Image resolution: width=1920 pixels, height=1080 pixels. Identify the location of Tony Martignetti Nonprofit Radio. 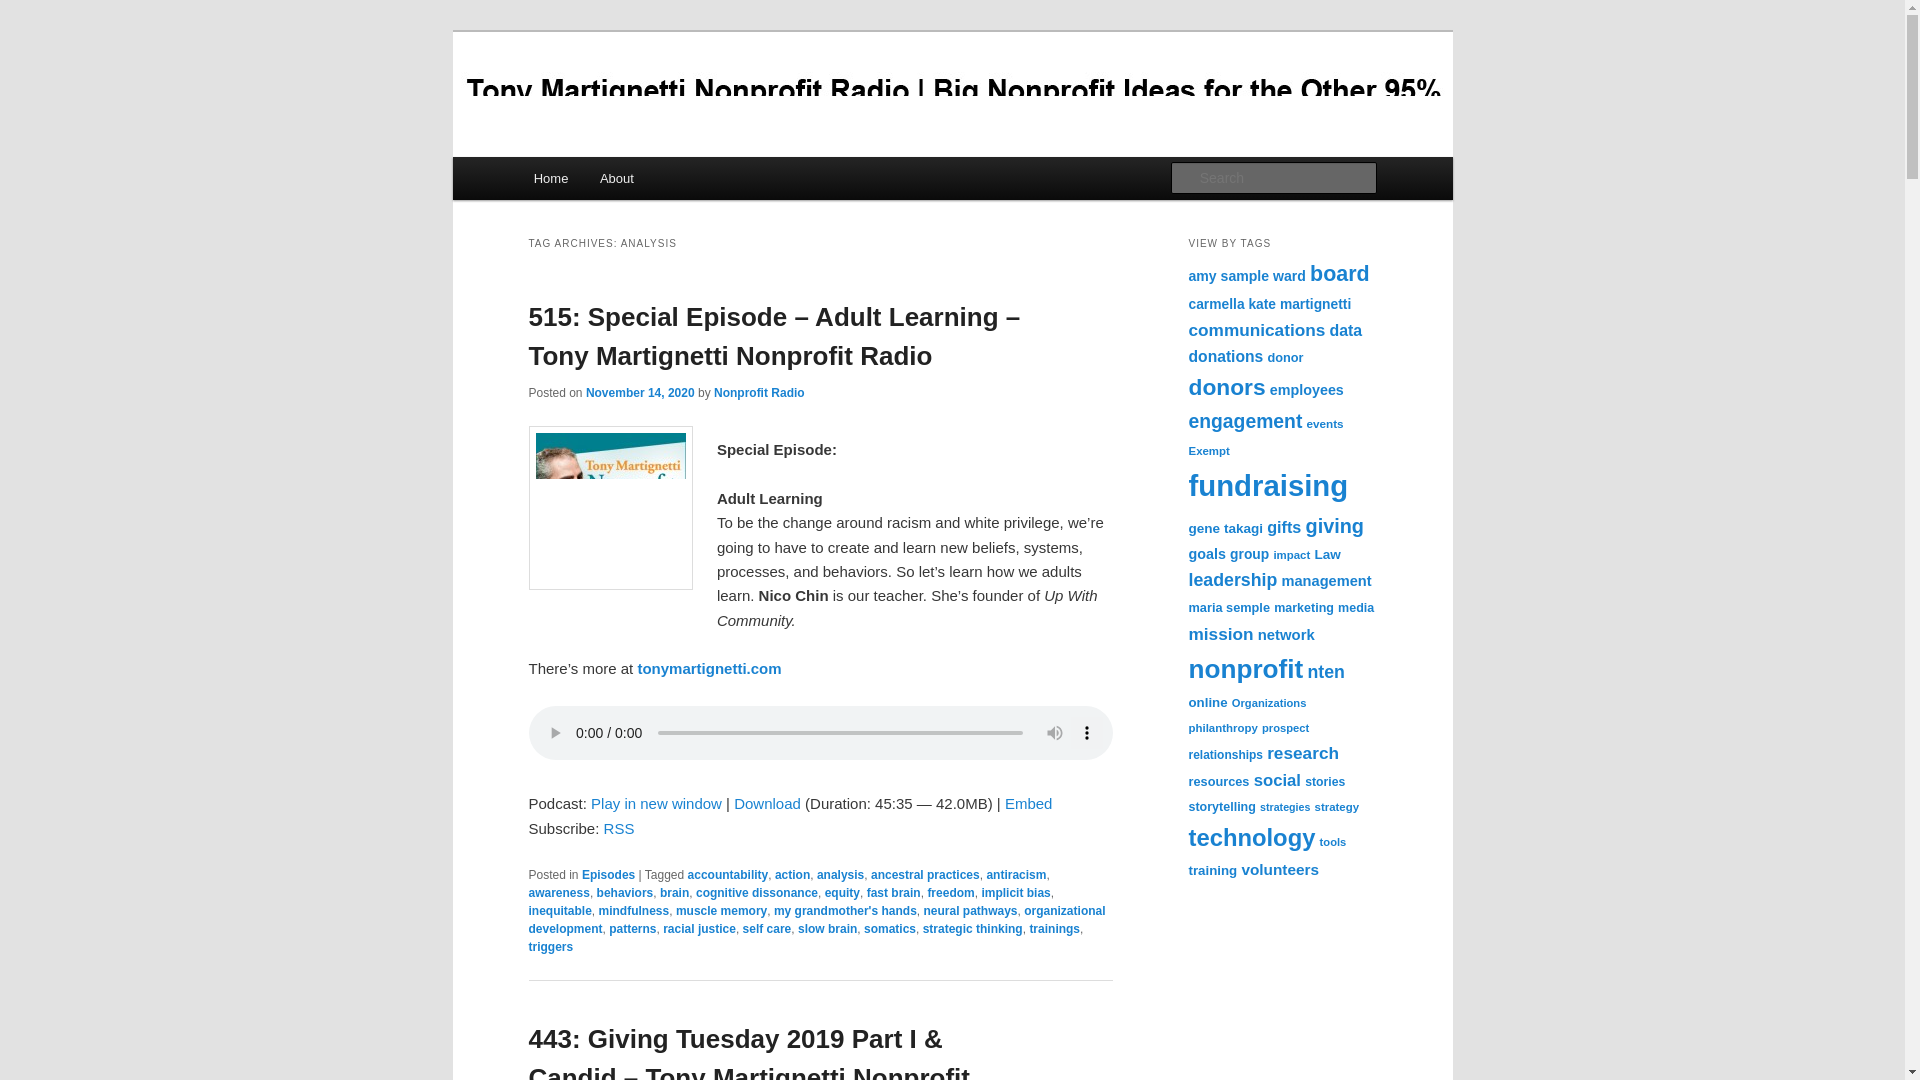
(761, 104).